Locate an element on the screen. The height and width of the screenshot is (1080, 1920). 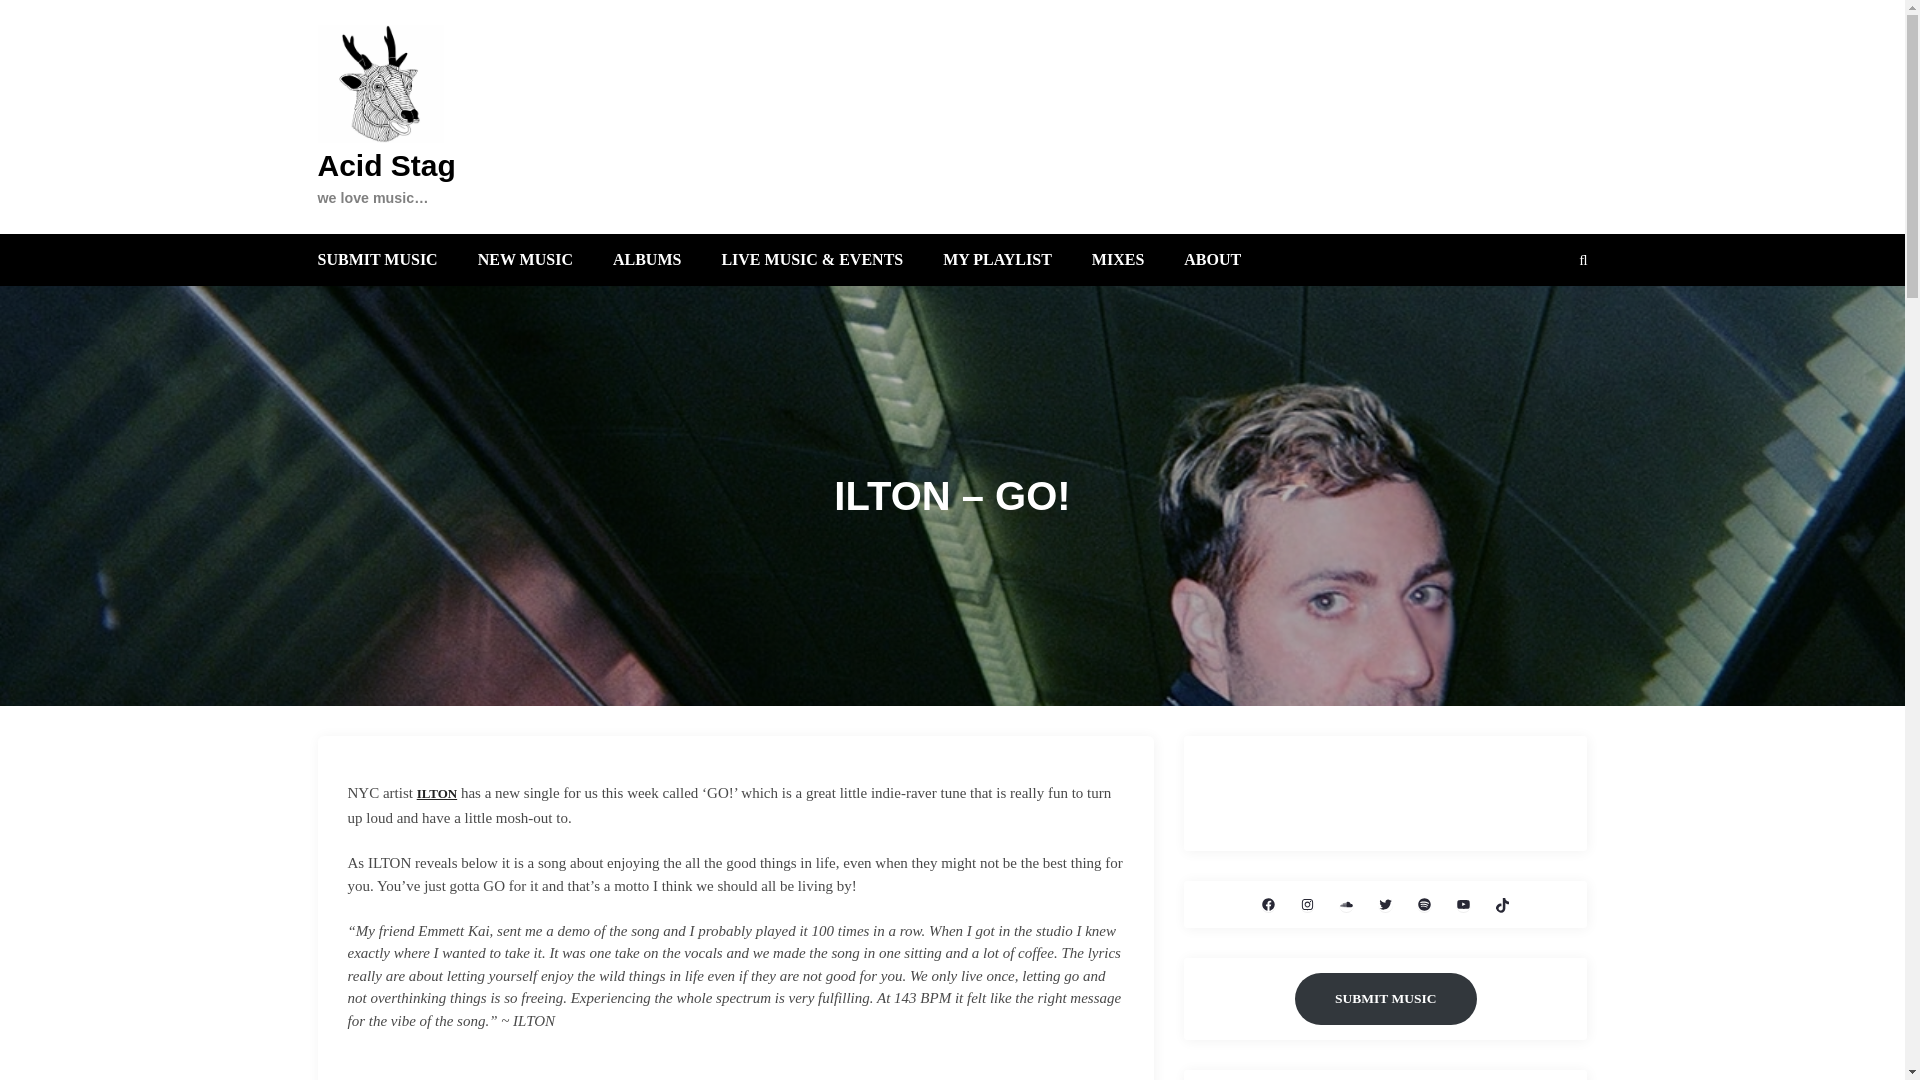
NEW MUSIC is located at coordinates (525, 258).